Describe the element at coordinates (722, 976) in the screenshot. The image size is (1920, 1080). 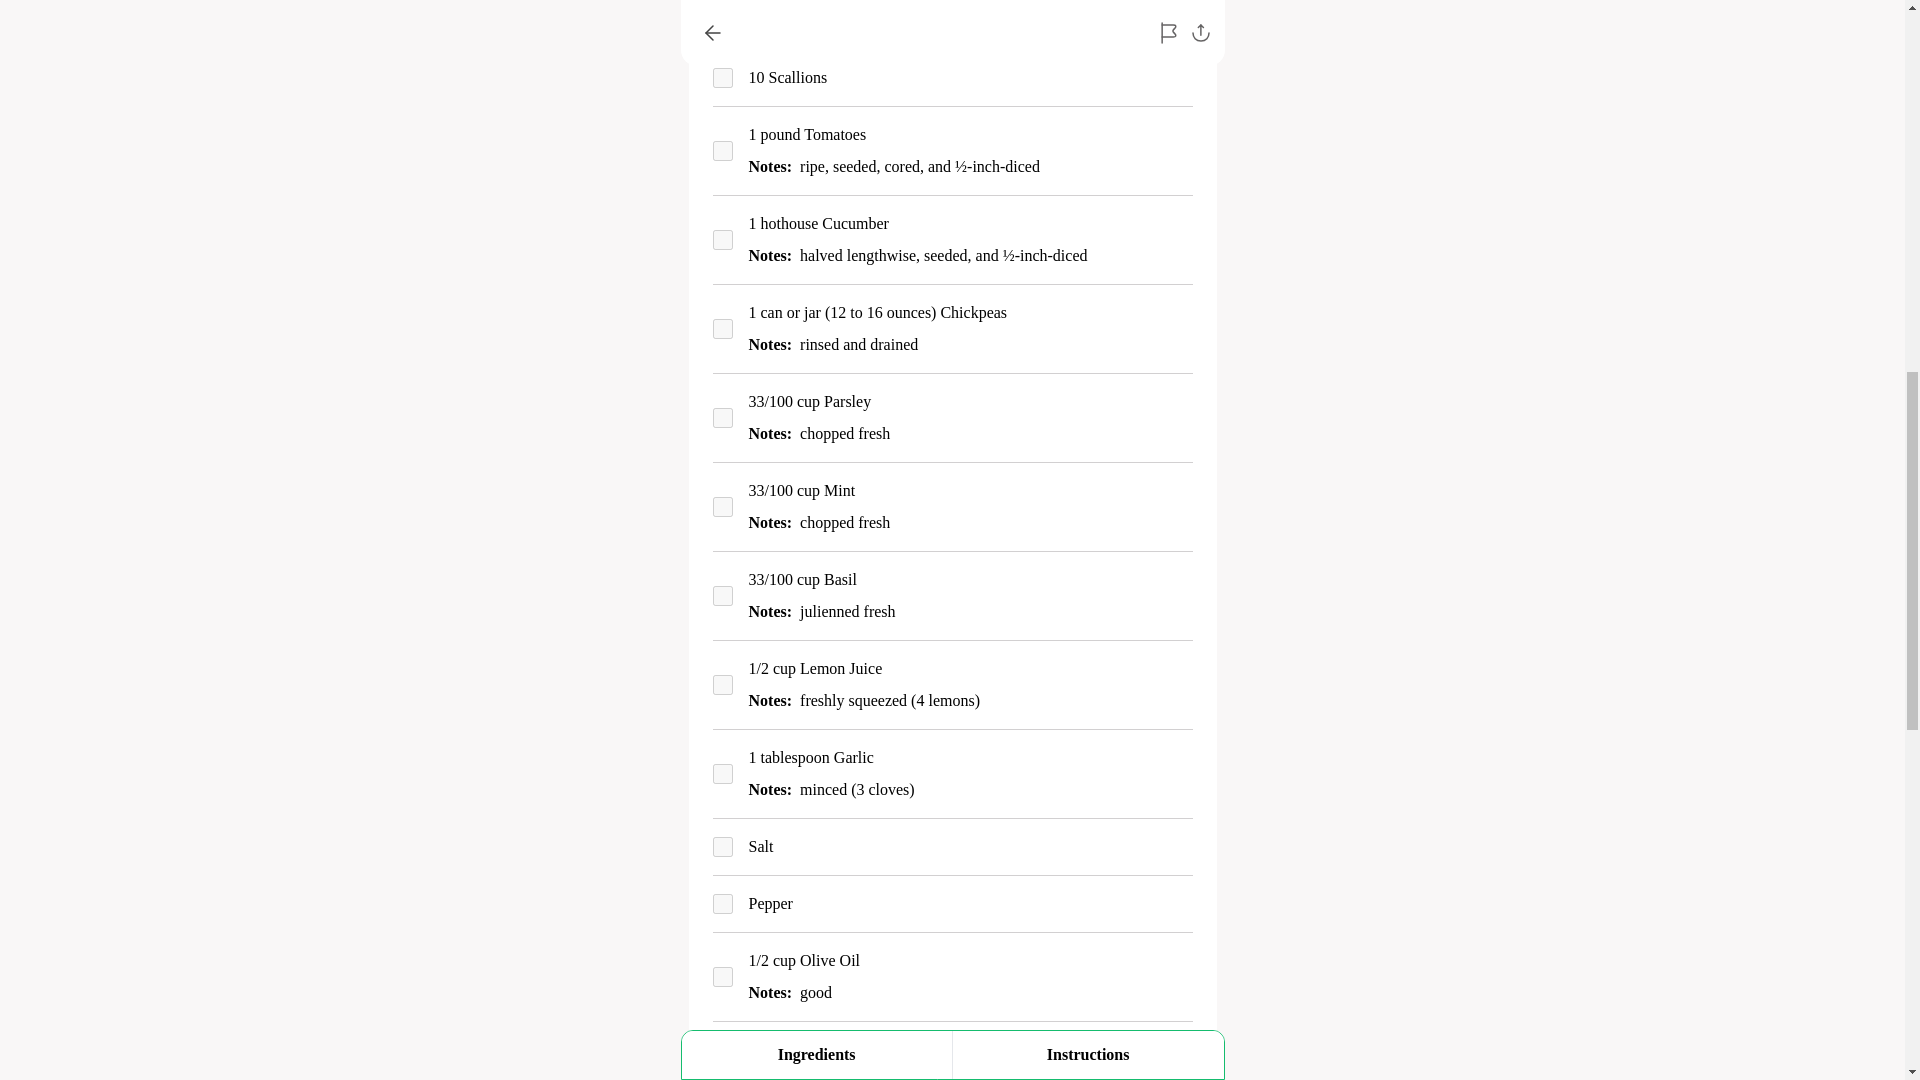
I see `on` at that location.